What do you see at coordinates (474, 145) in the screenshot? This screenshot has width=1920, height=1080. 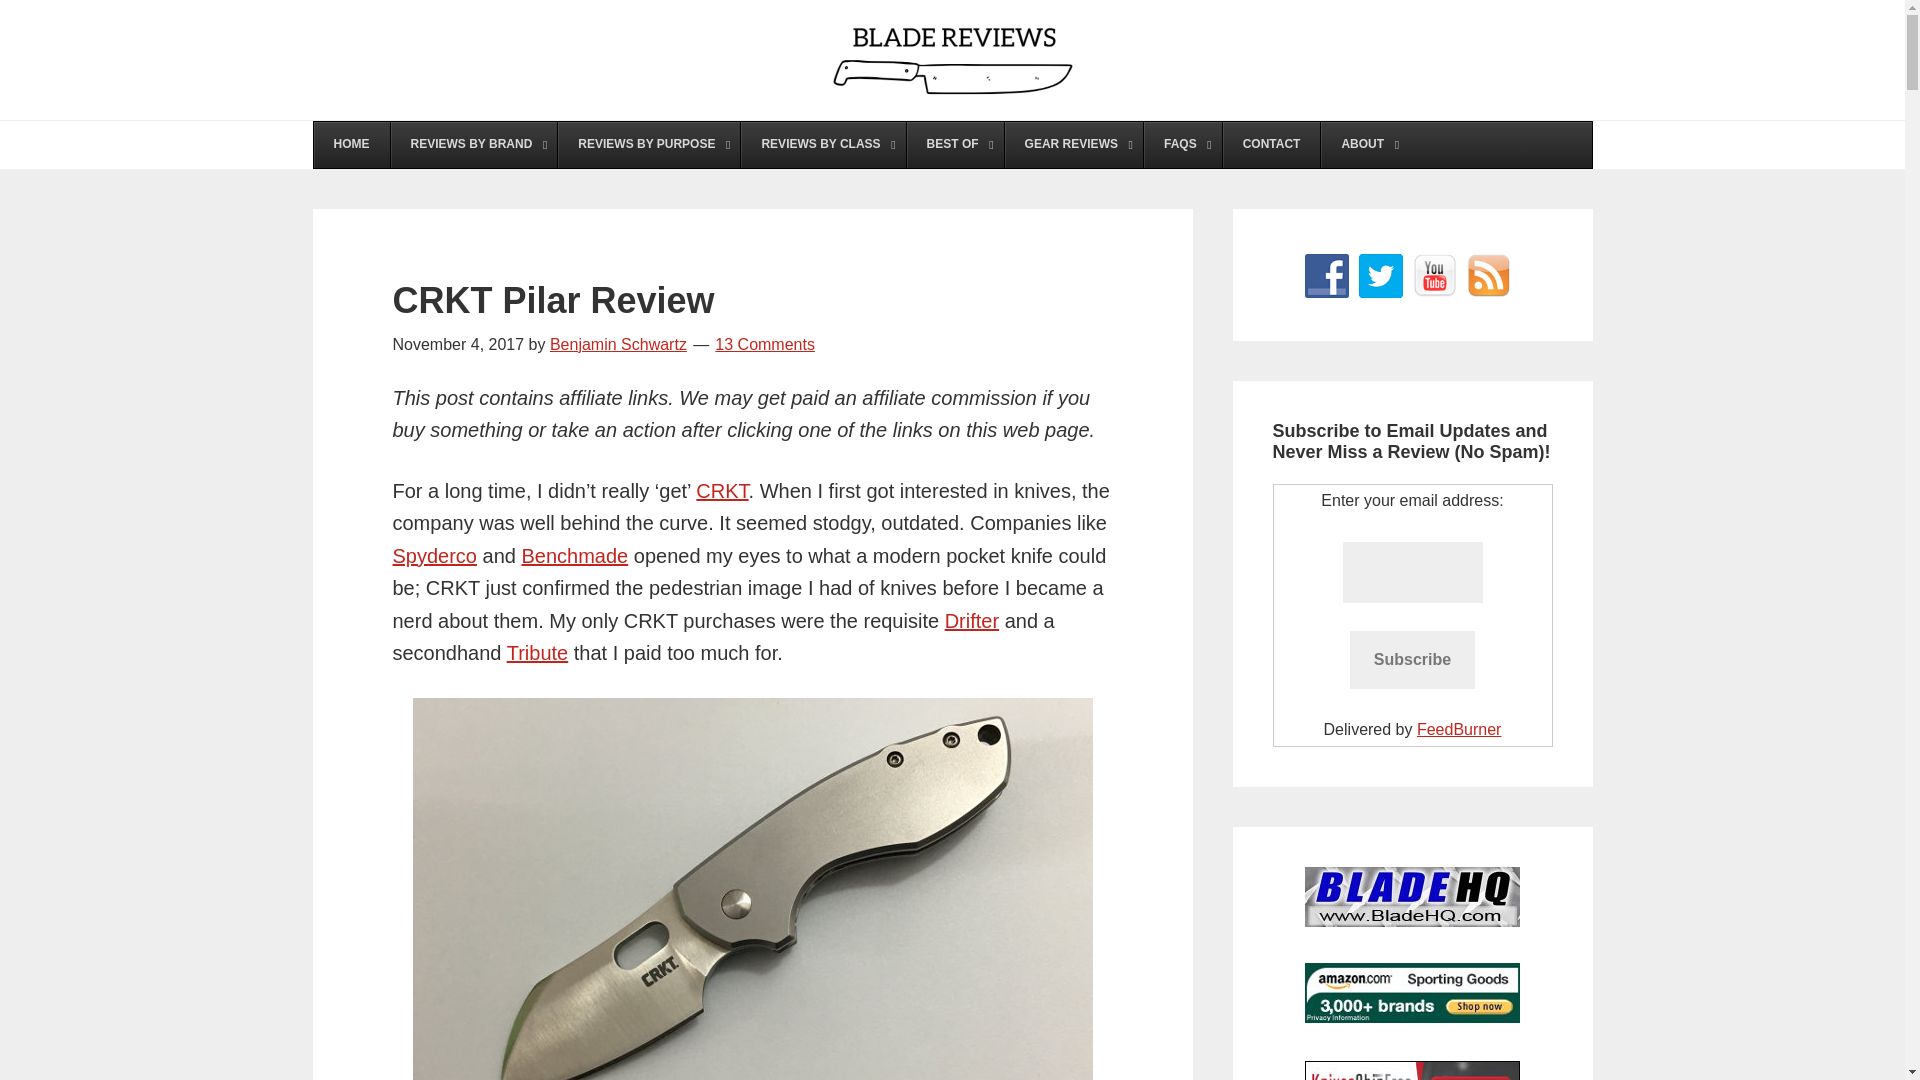 I see `REVIEWS BY BRAND` at bounding box center [474, 145].